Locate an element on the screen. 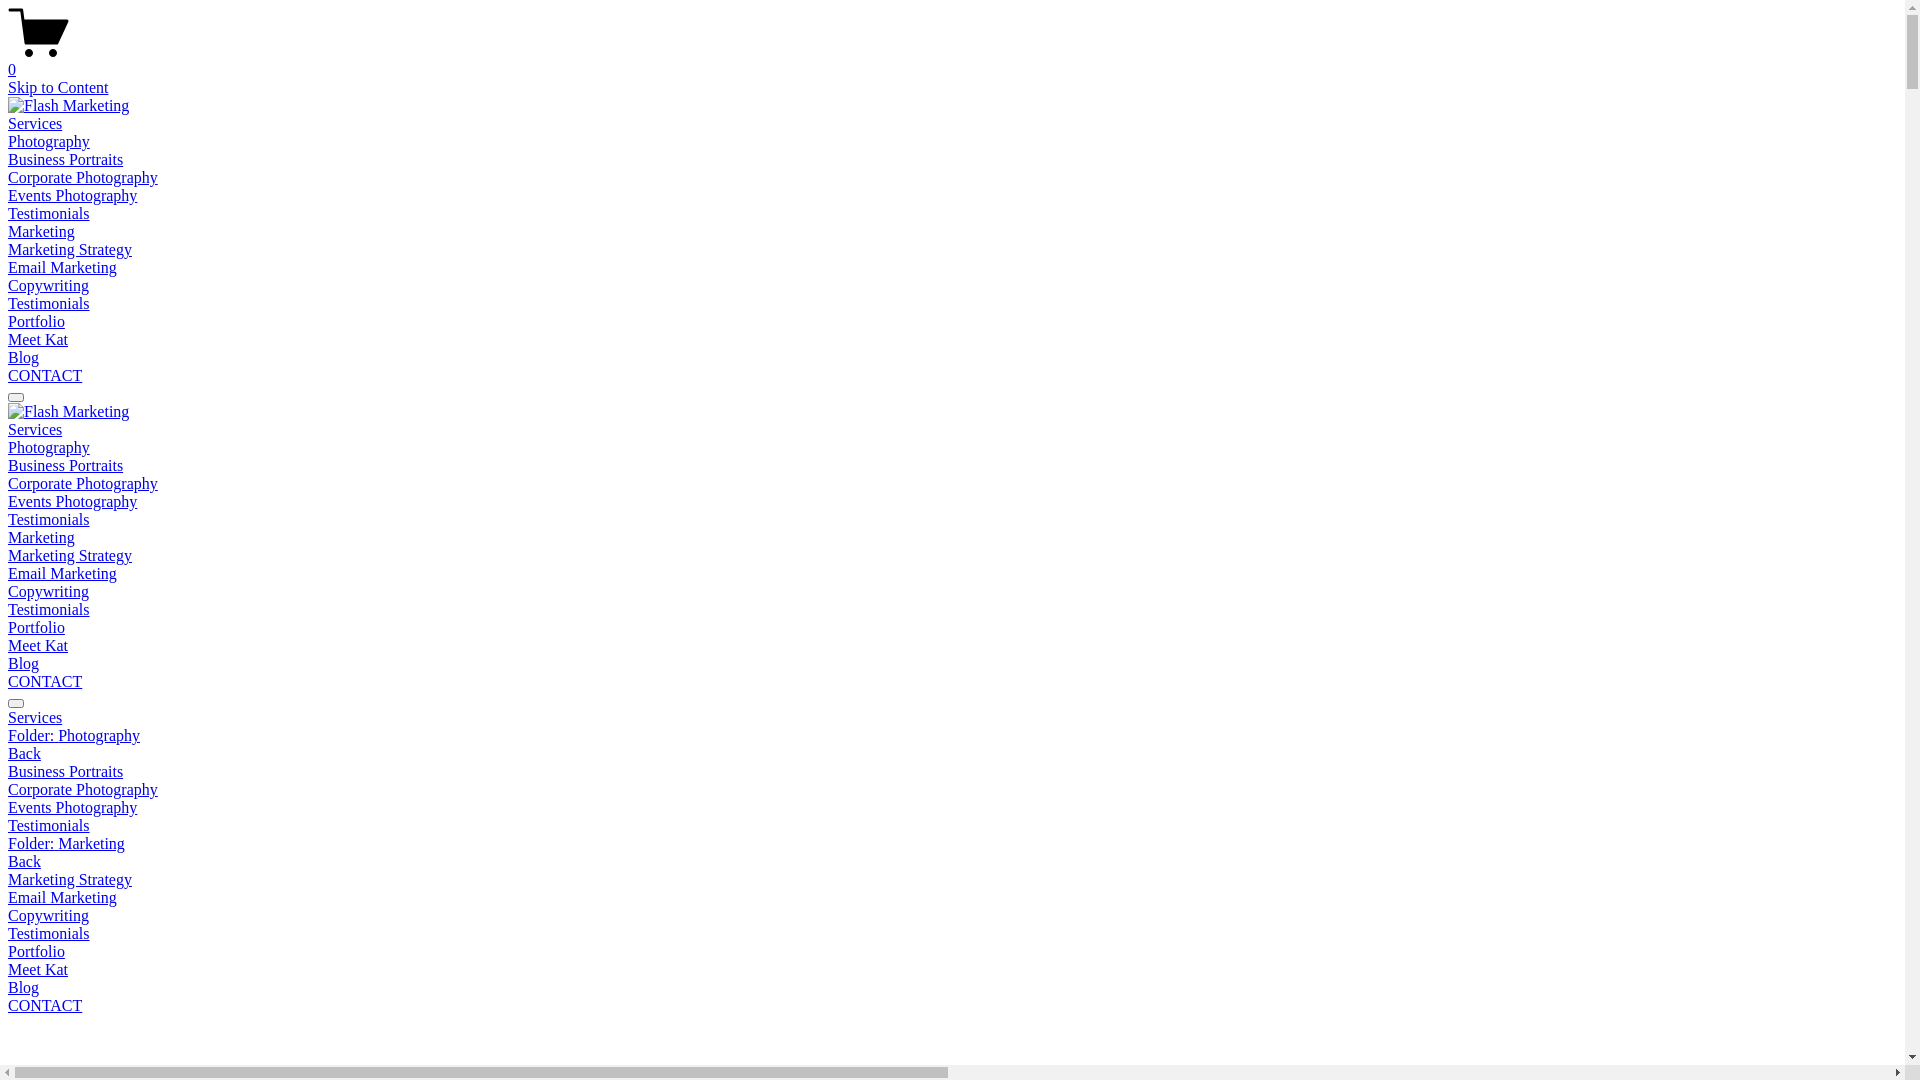 Image resolution: width=1920 pixels, height=1080 pixels. Portfolio is located at coordinates (952, 952).